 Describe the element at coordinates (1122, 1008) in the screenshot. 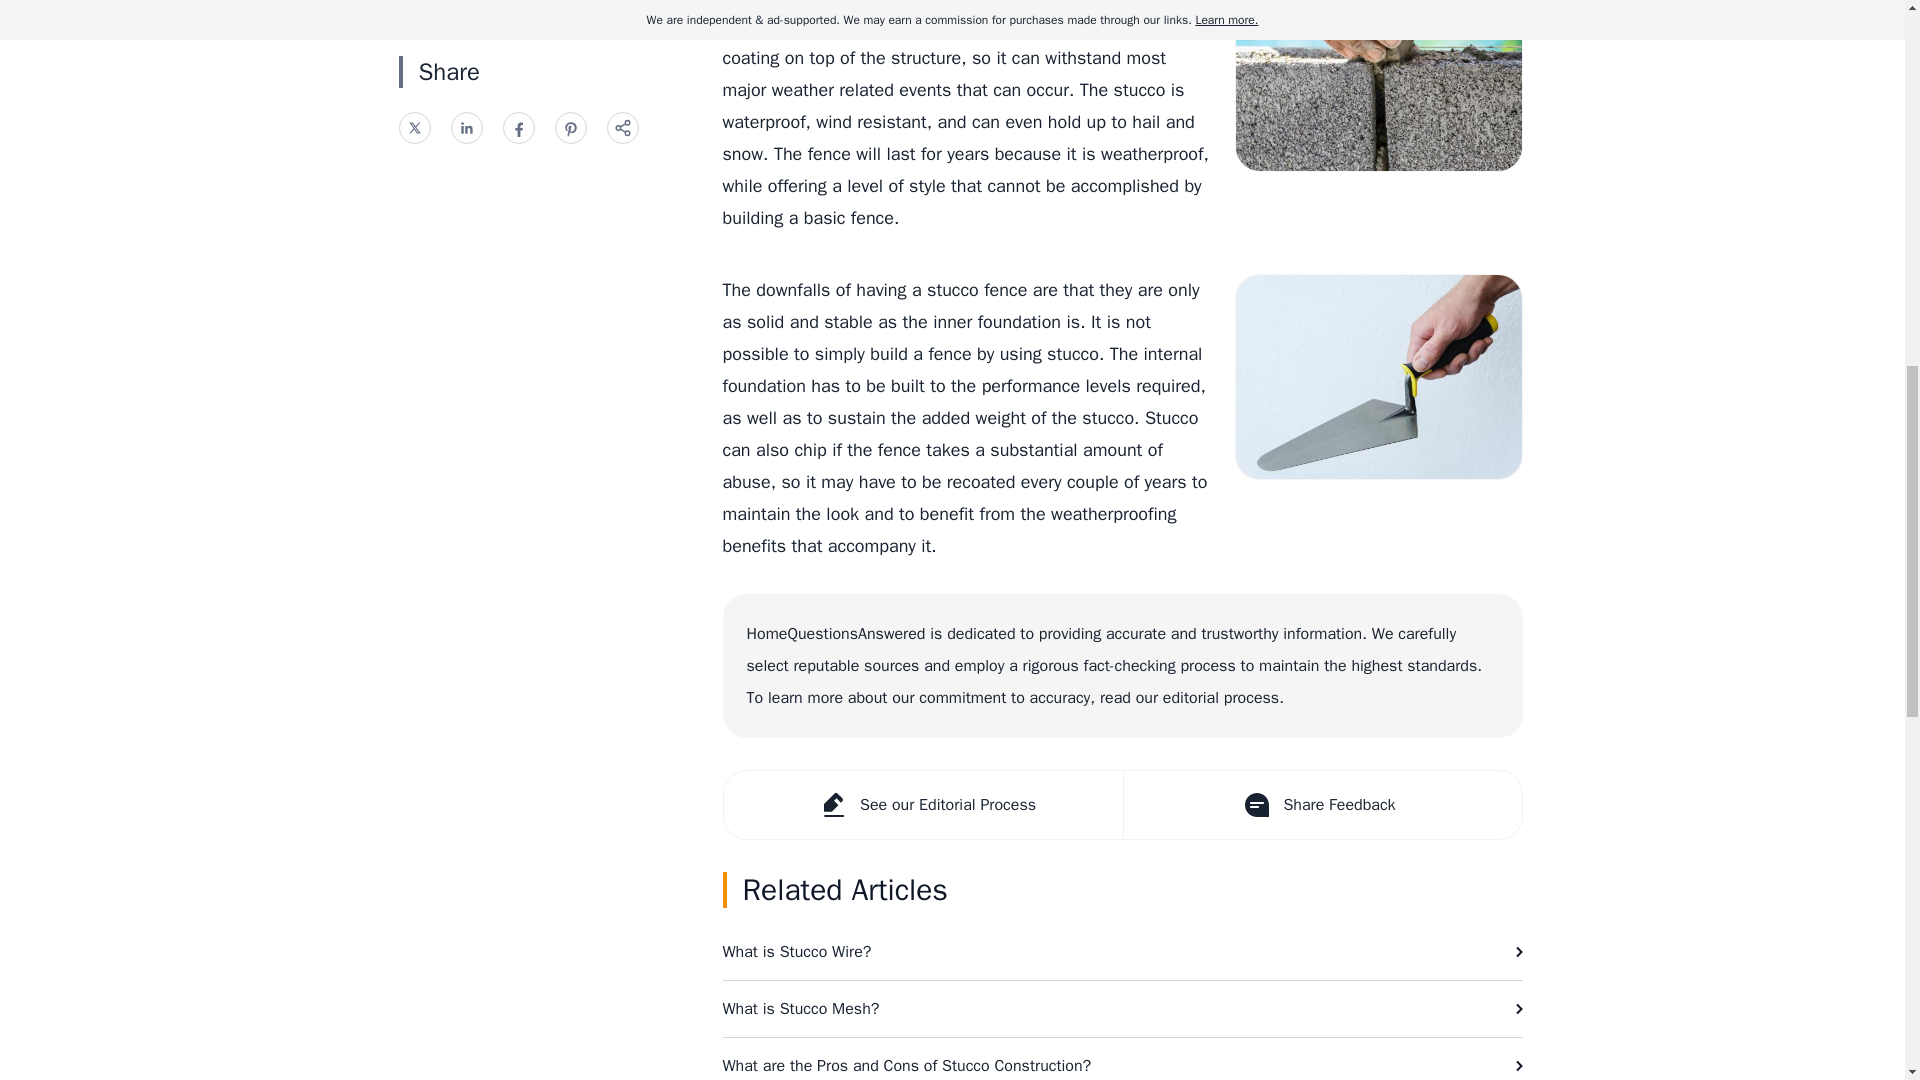

I see `What is Stucco Mesh?` at that location.